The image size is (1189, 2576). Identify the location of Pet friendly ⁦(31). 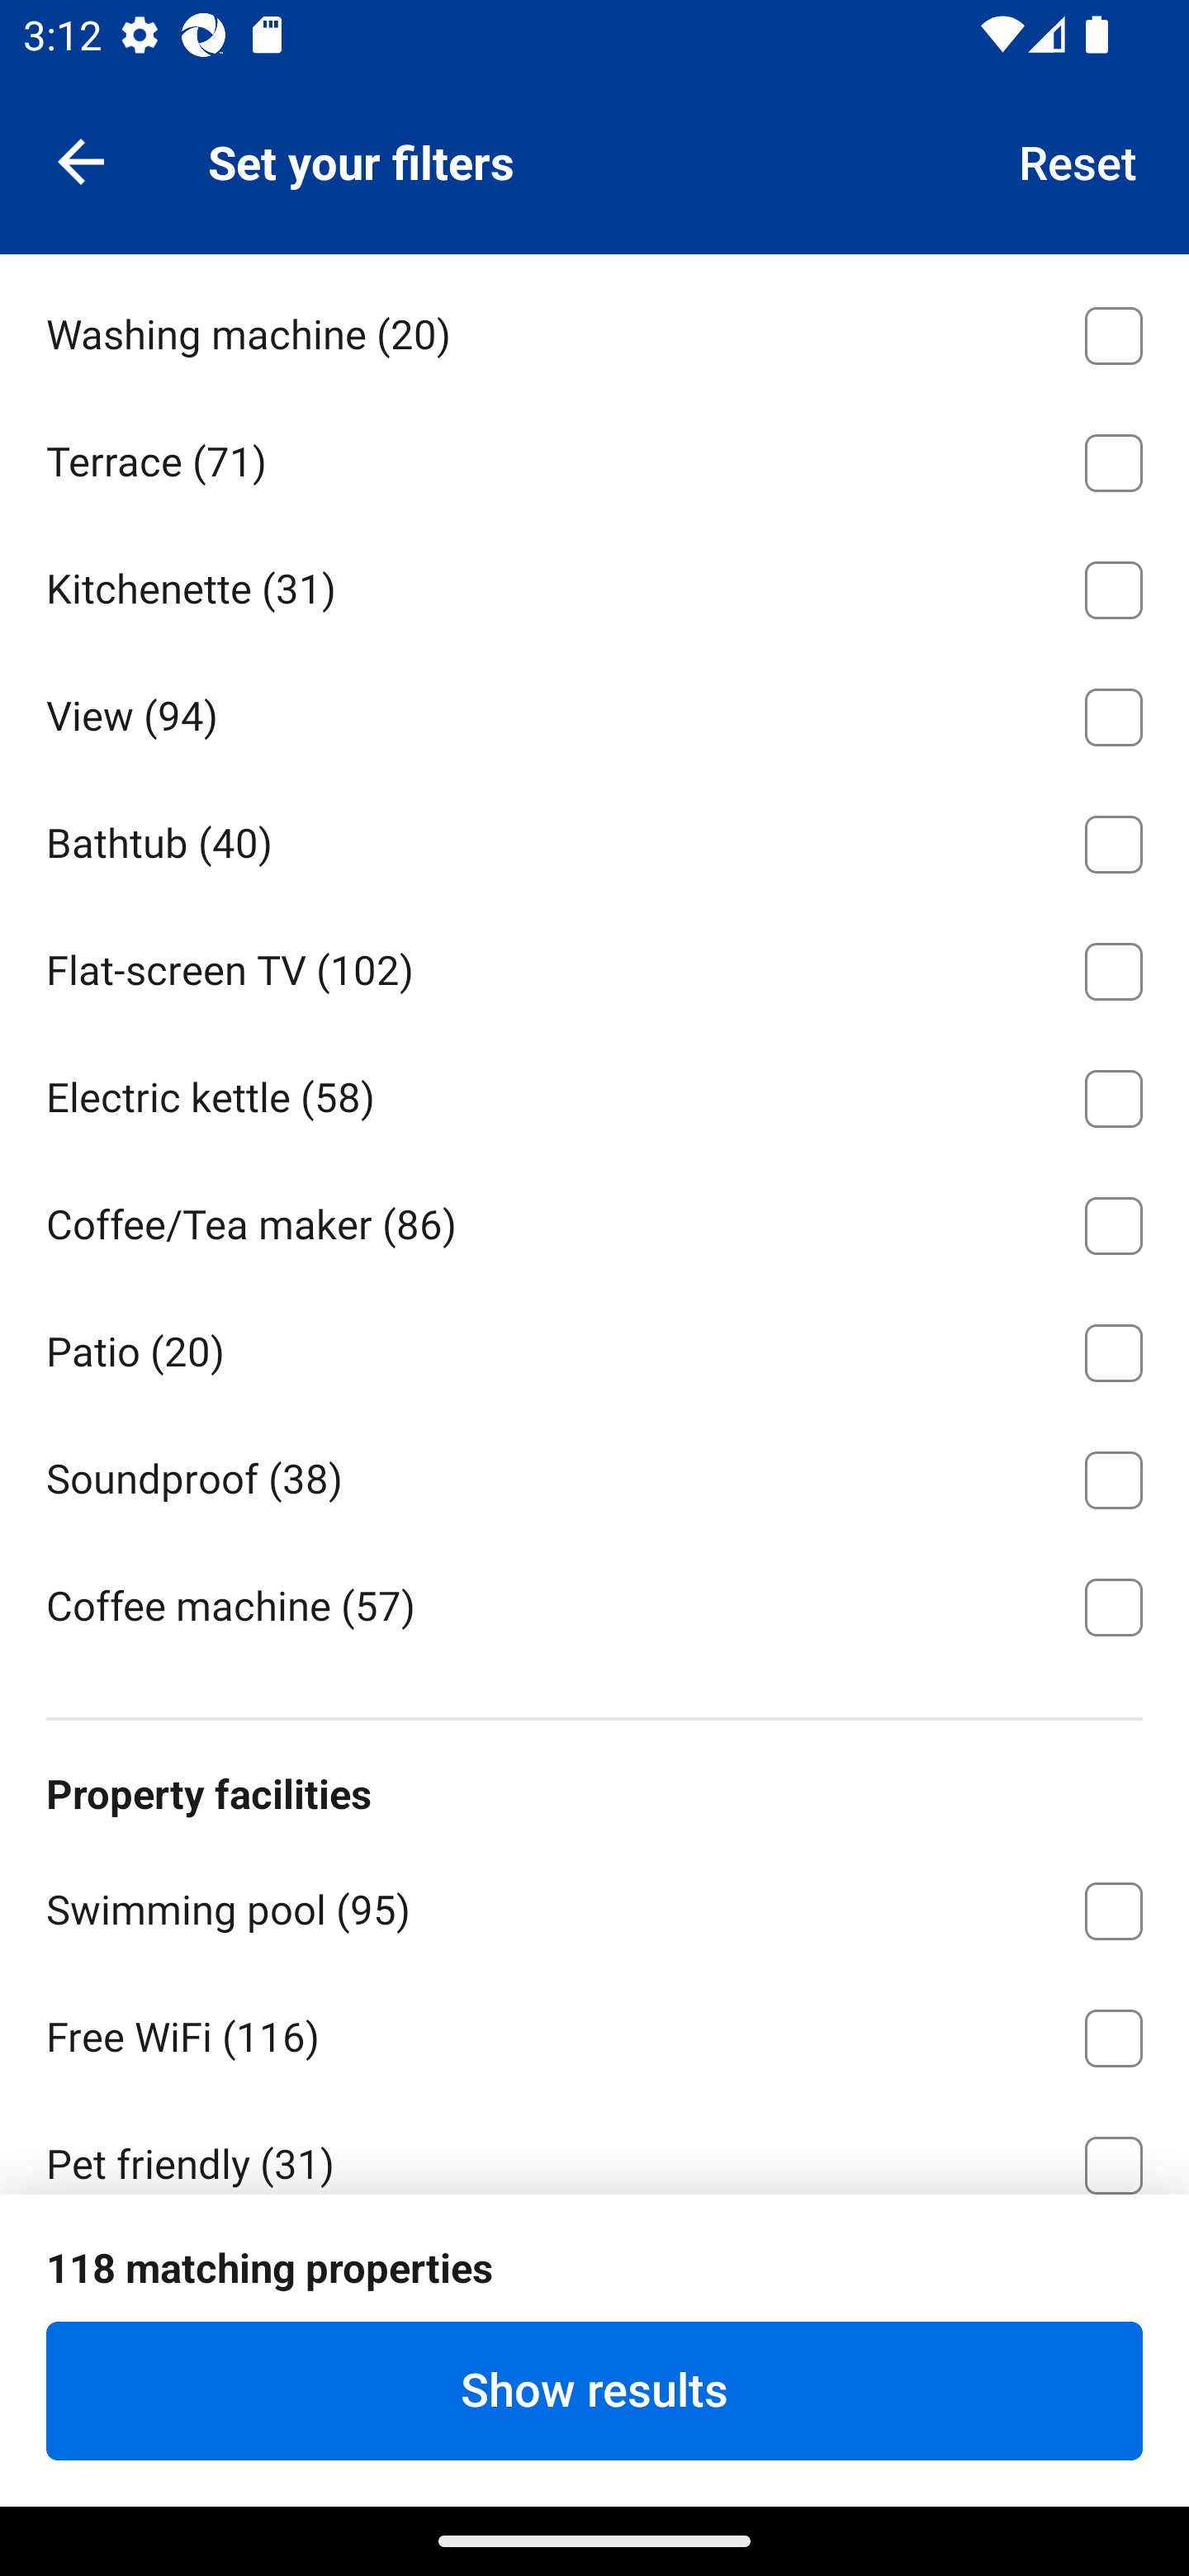
(594, 2145).